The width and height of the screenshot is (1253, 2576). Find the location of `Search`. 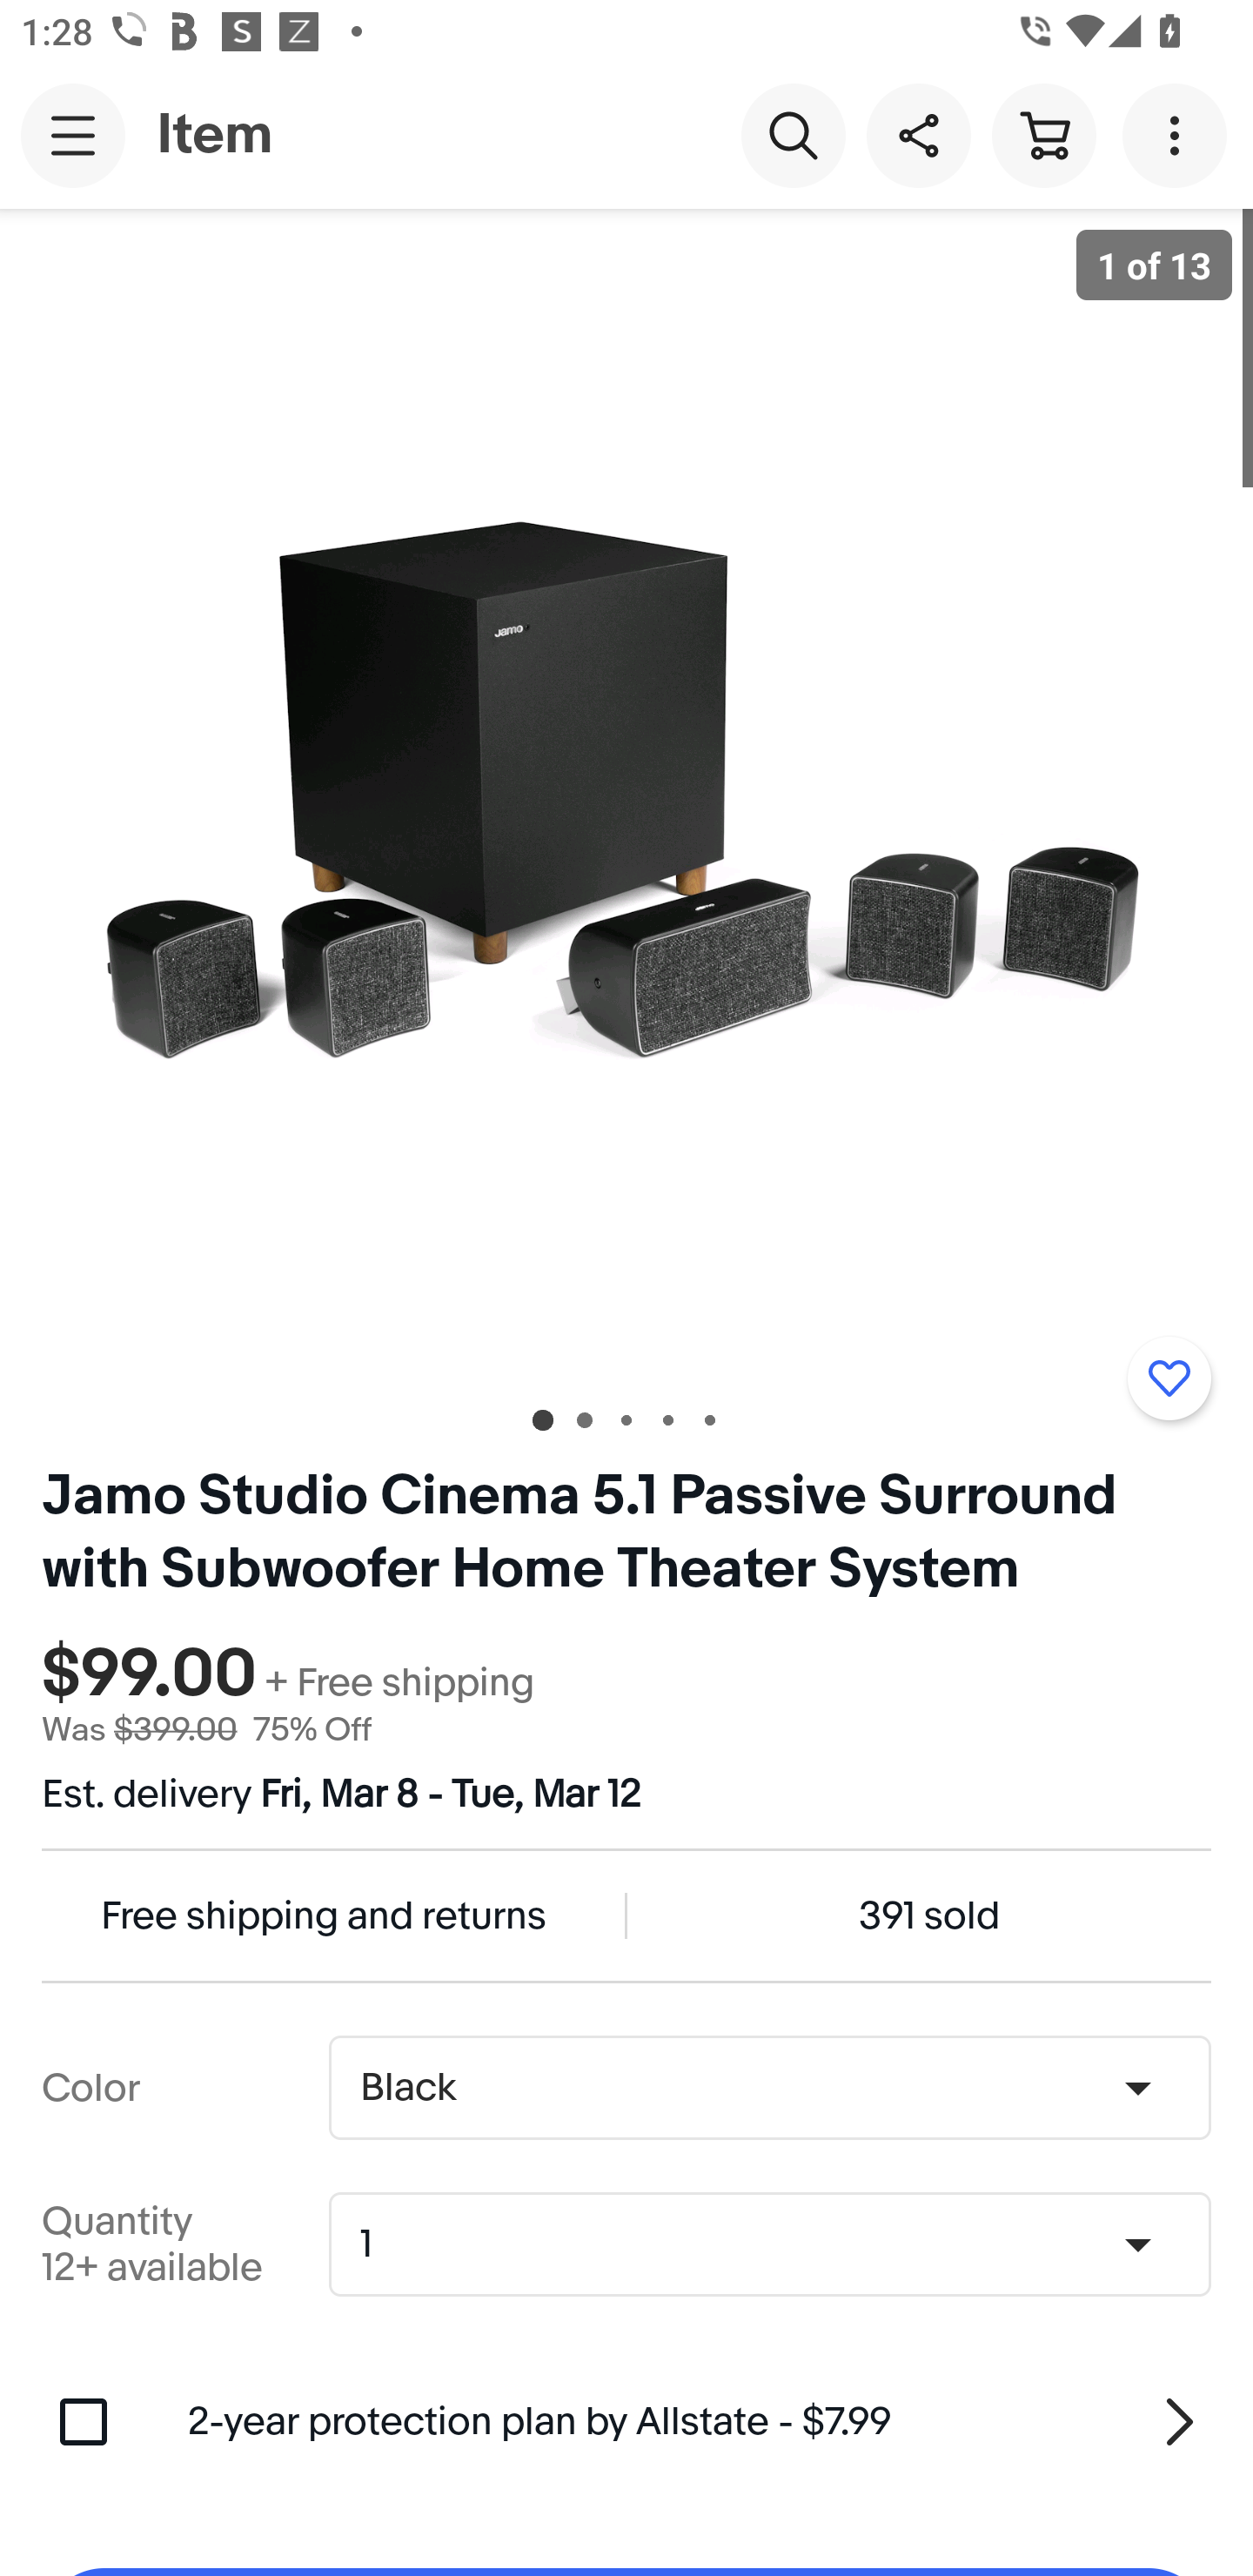

Search is located at coordinates (793, 134).